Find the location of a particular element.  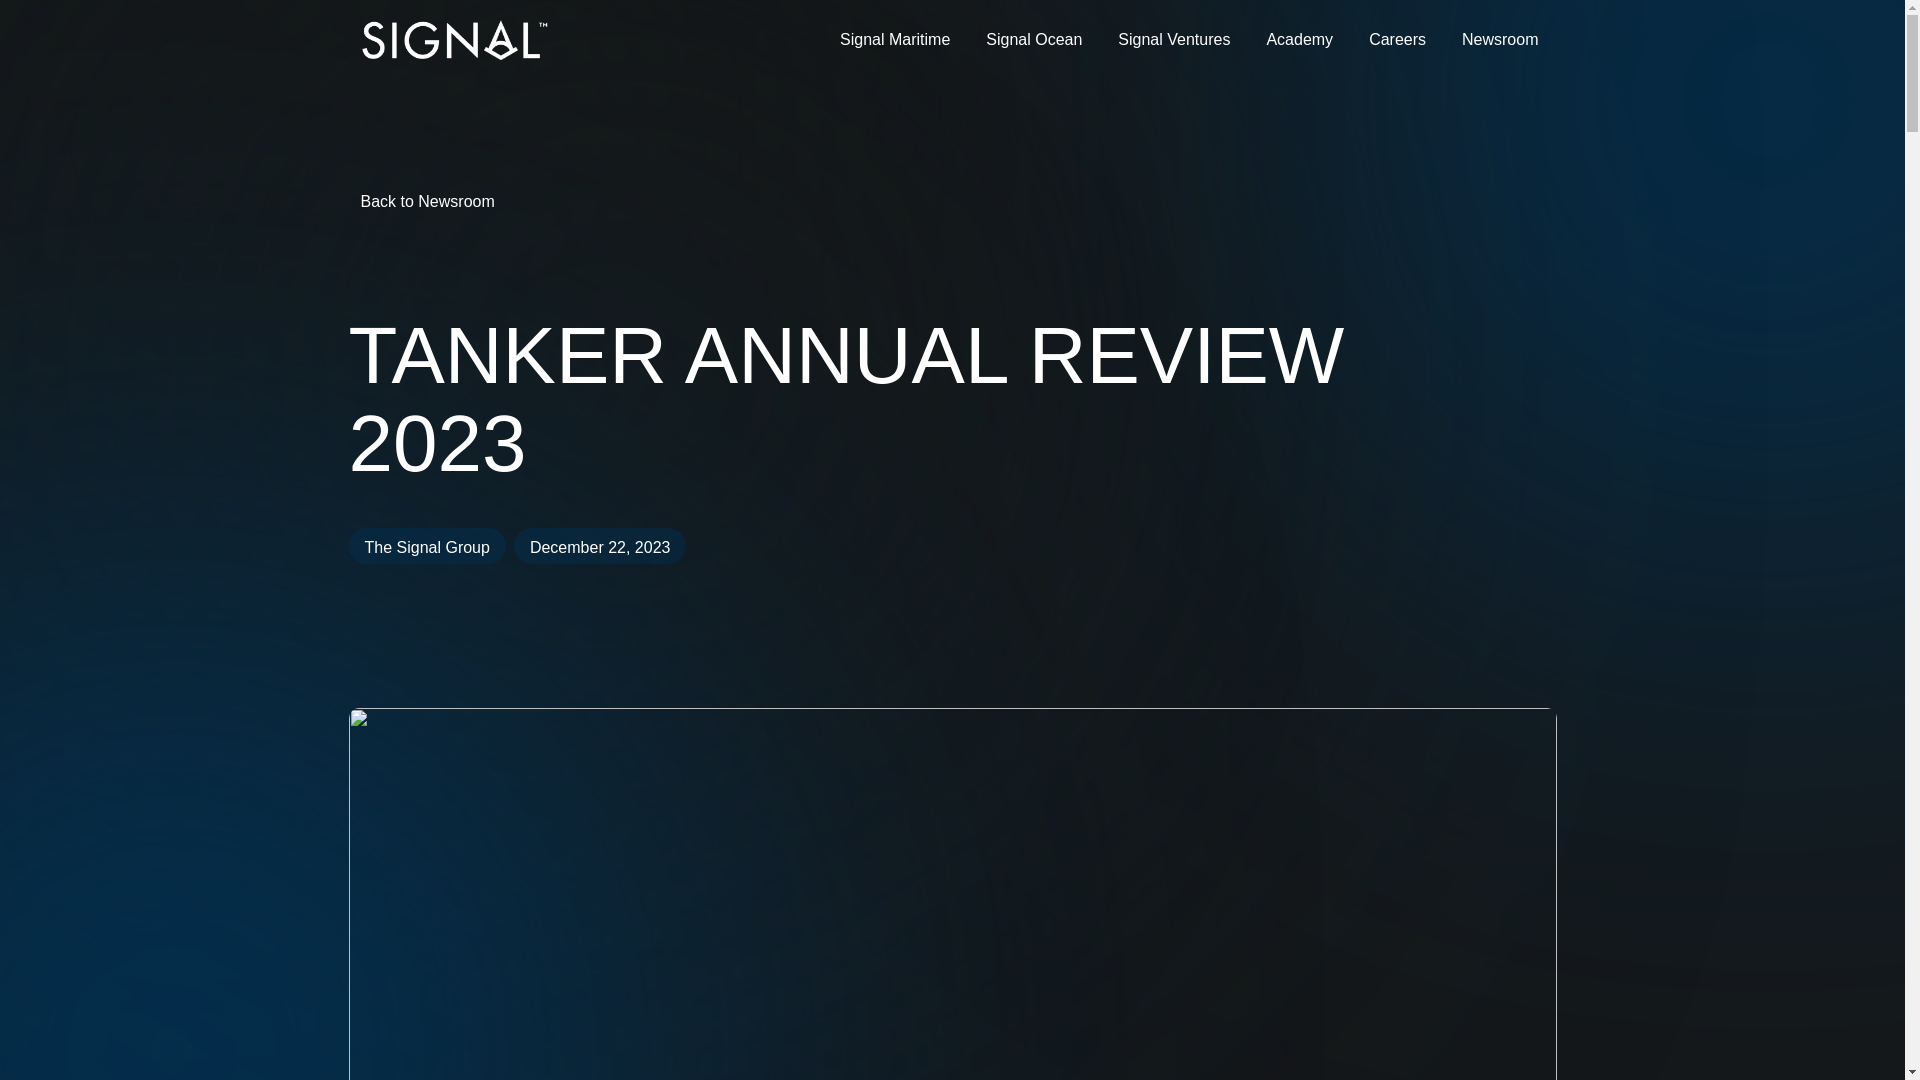

Signal Ocean is located at coordinates (1034, 40).